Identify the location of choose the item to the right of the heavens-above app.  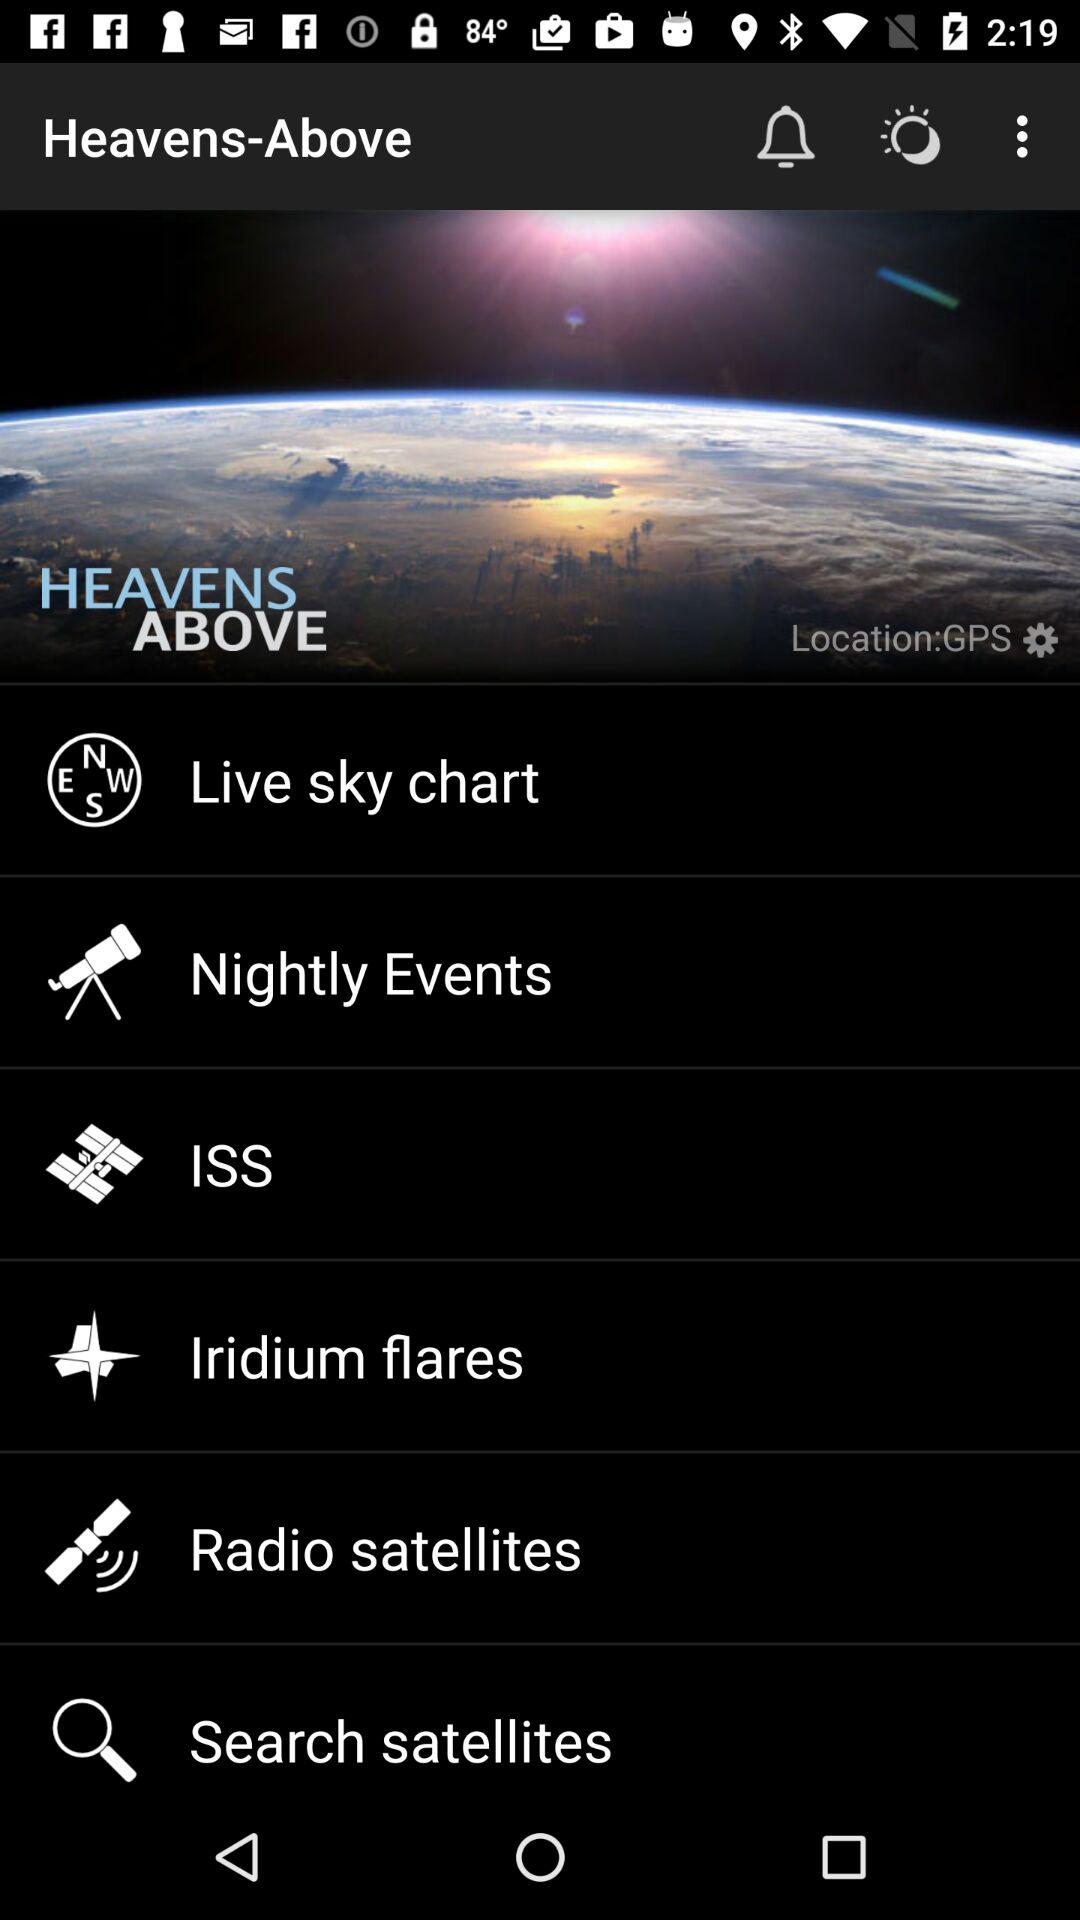
(786, 136).